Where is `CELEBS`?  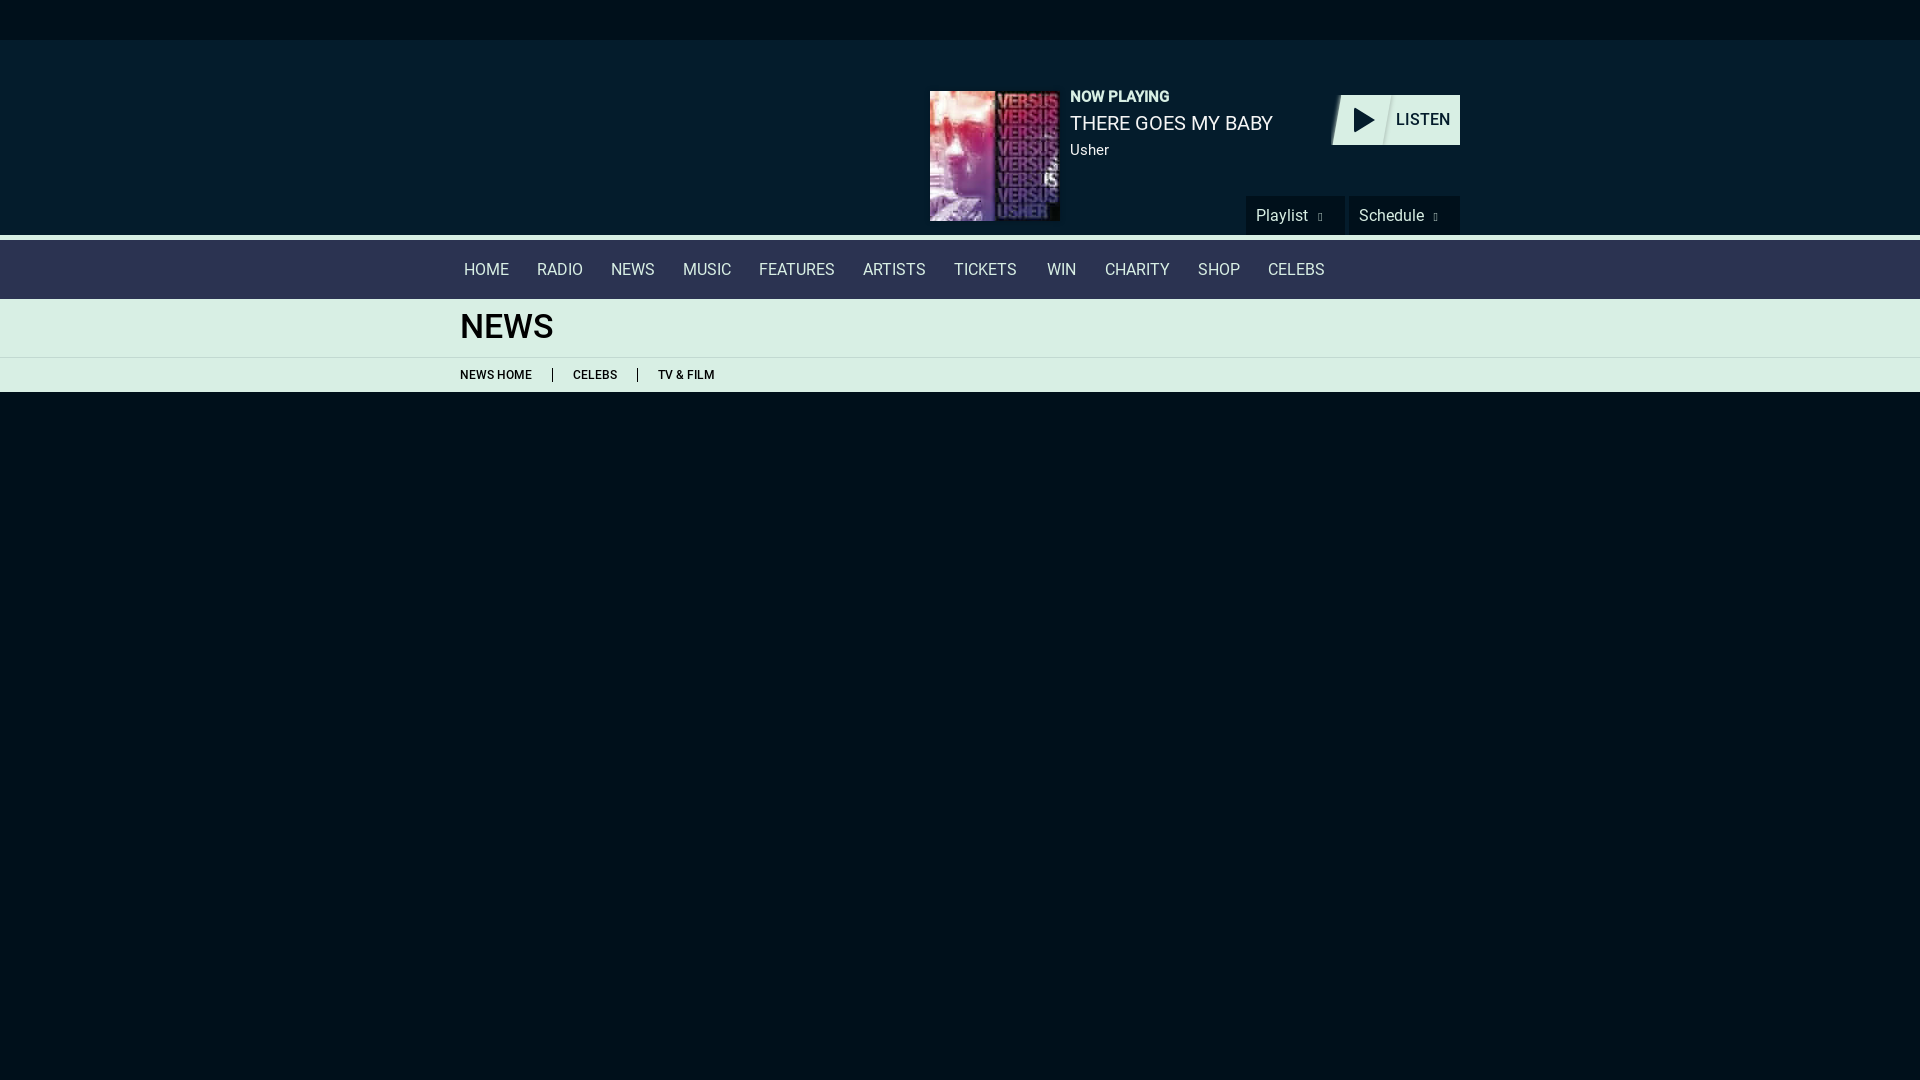 CELEBS is located at coordinates (1296, 269).